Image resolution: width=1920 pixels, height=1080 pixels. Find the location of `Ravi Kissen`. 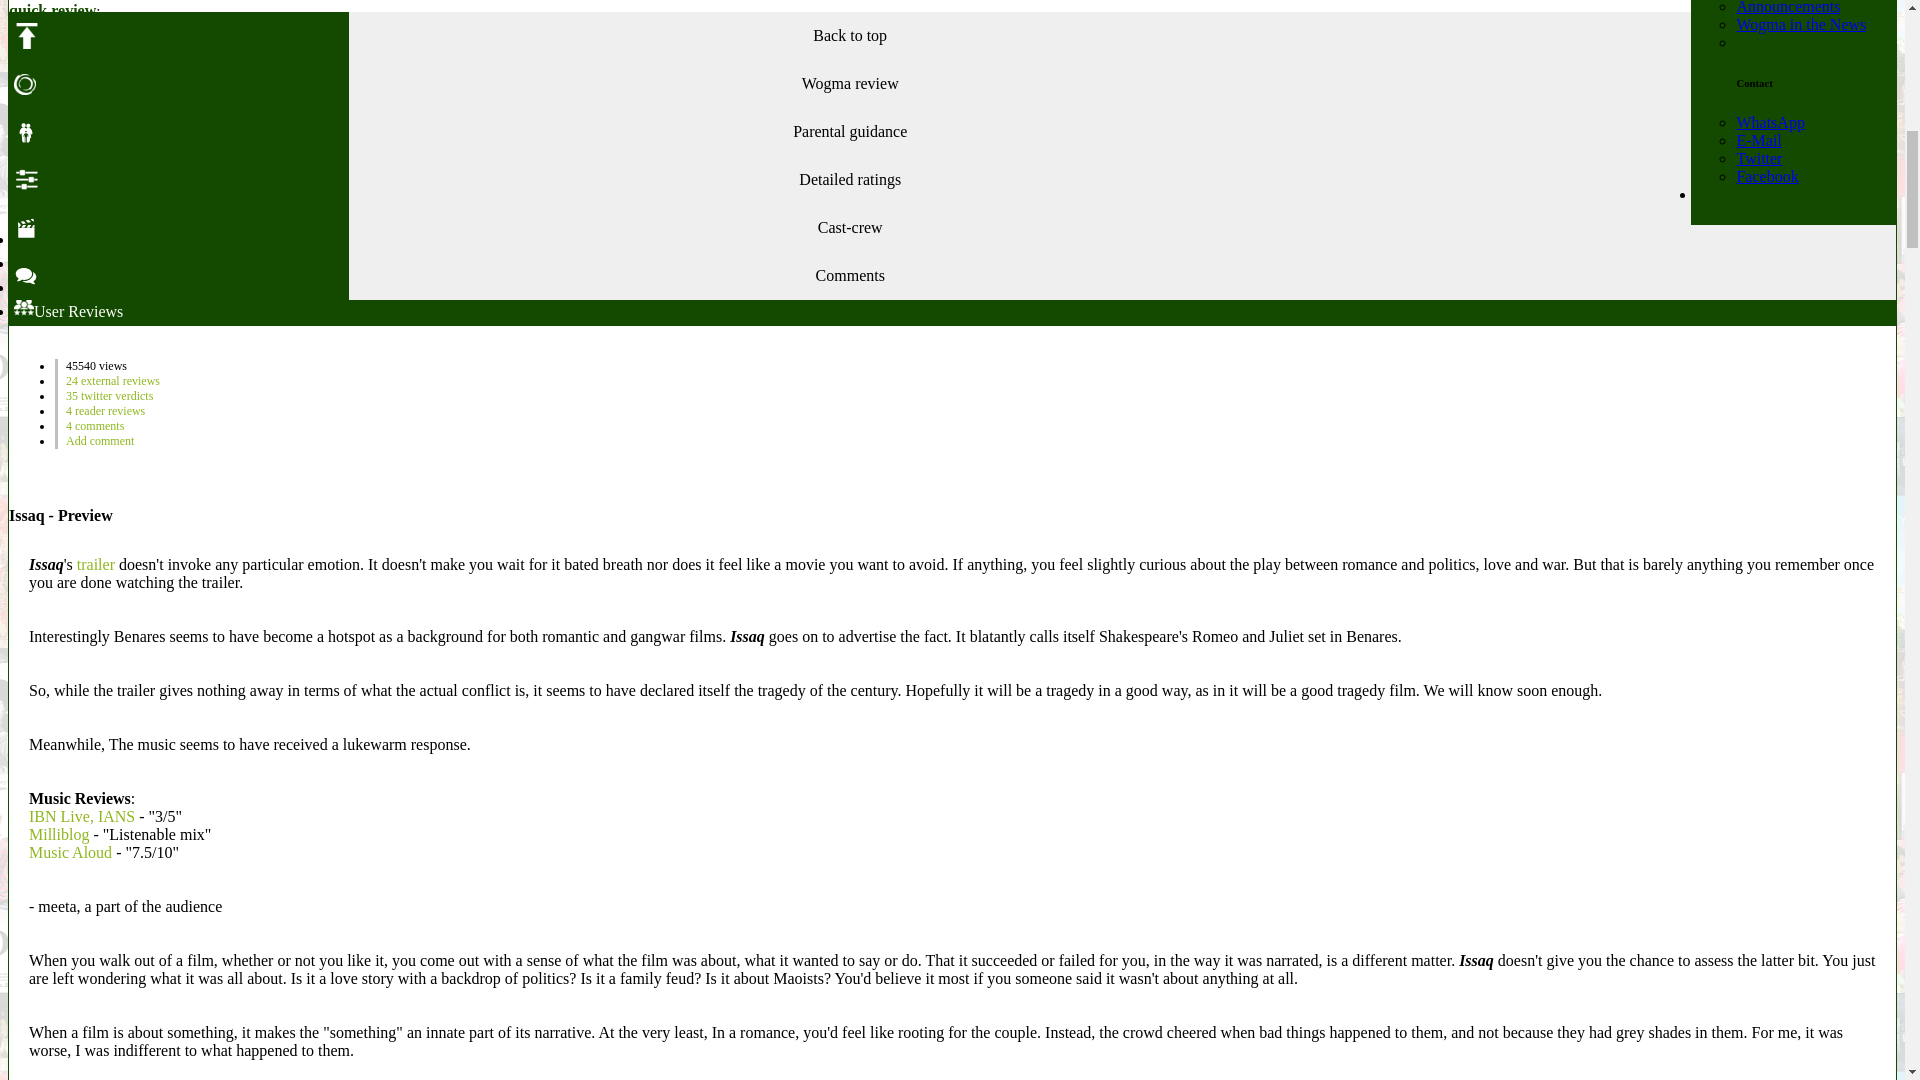

Ravi Kissen is located at coordinates (310, 110).